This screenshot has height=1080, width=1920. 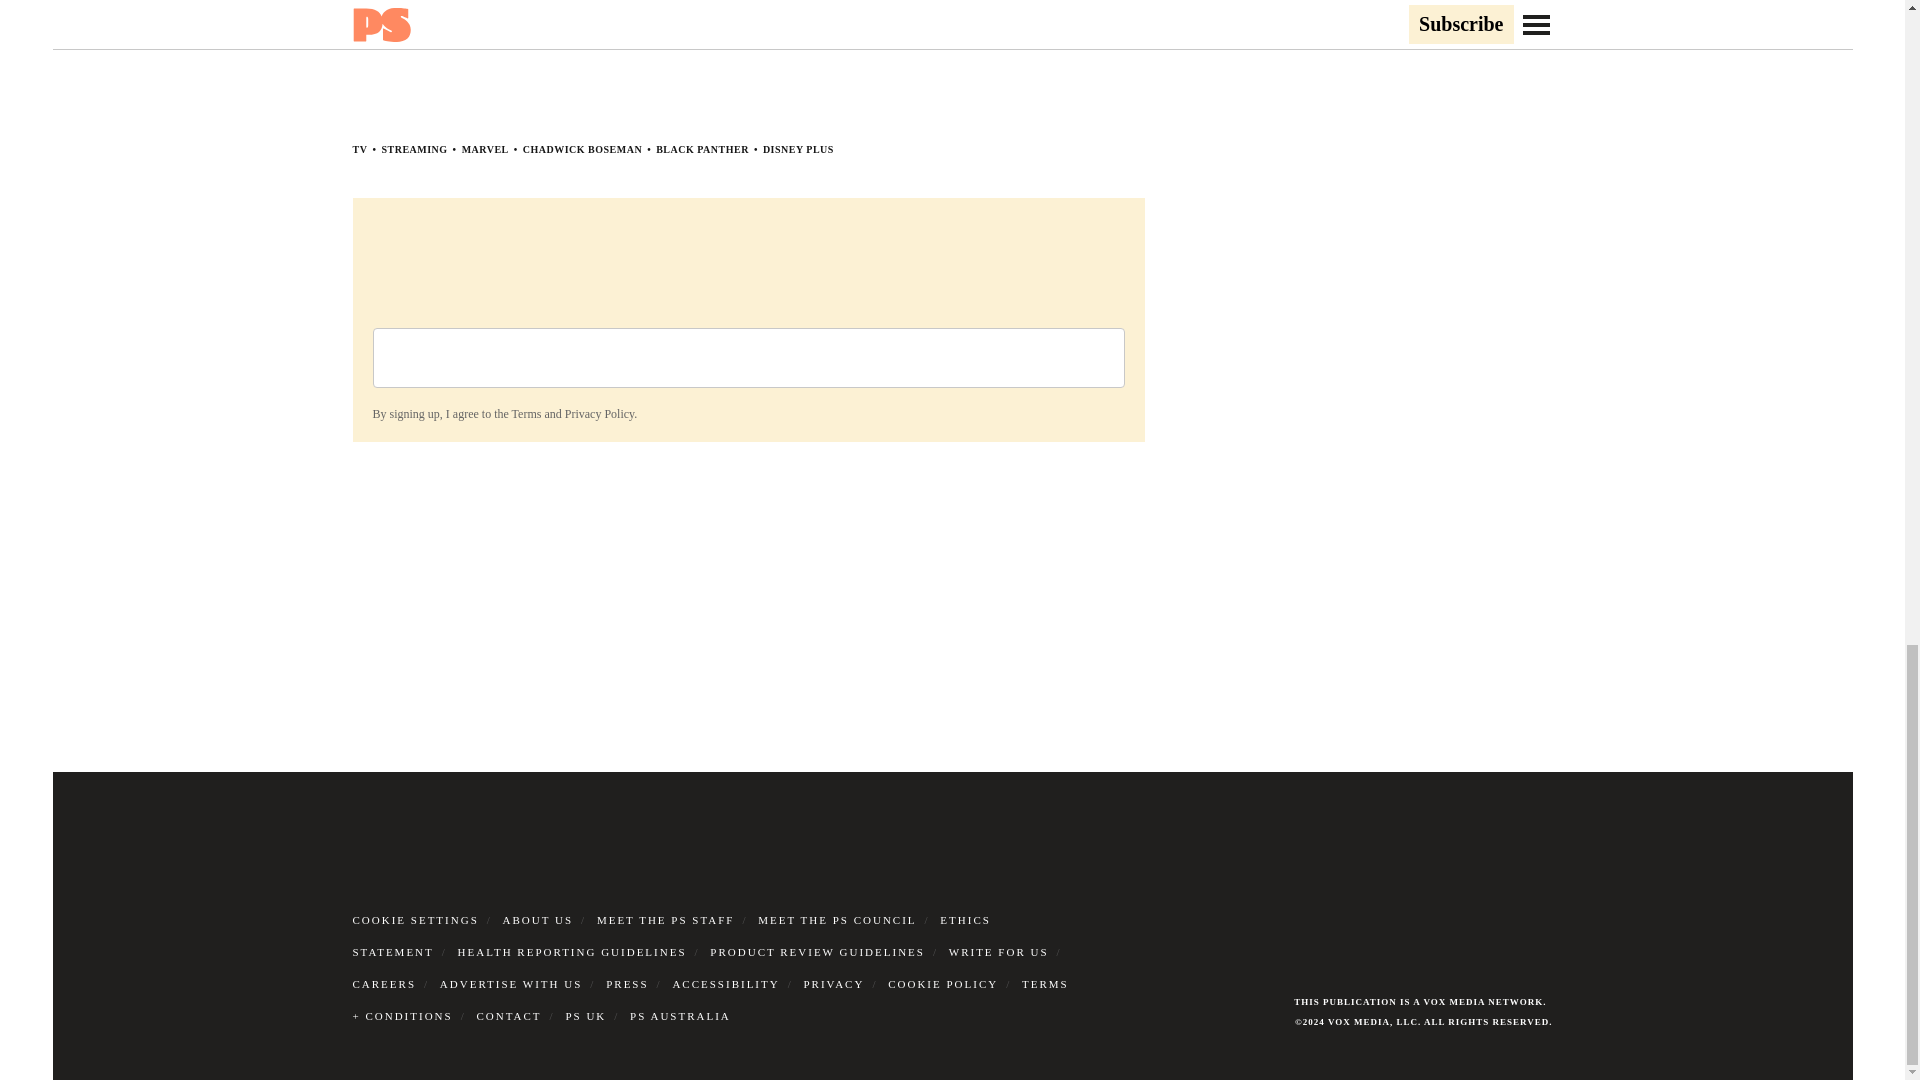 What do you see at coordinates (600, 413) in the screenshot?
I see `Privacy Policy.` at bounding box center [600, 413].